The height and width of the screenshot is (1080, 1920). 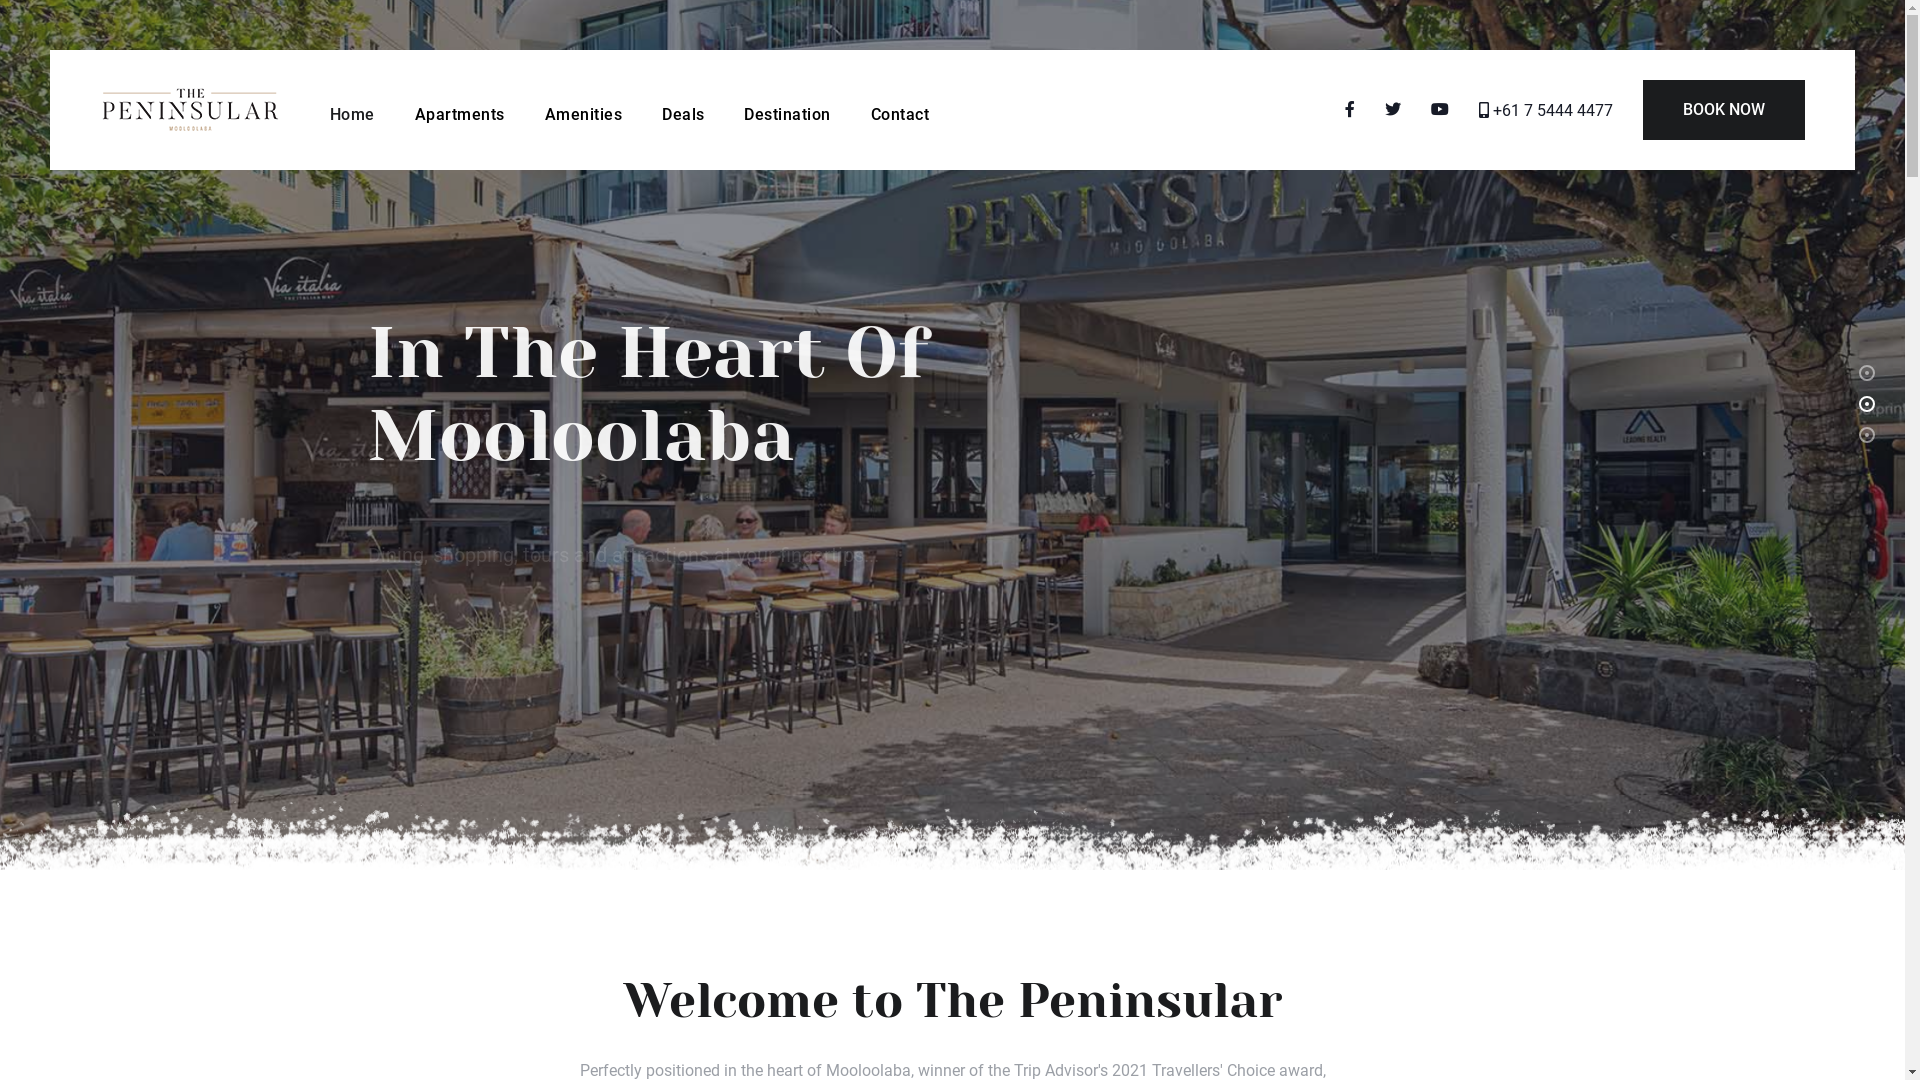 What do you see at coordinates (683, 110) in the screenshot?
I see `Deals` at bounding box center [683, 110].